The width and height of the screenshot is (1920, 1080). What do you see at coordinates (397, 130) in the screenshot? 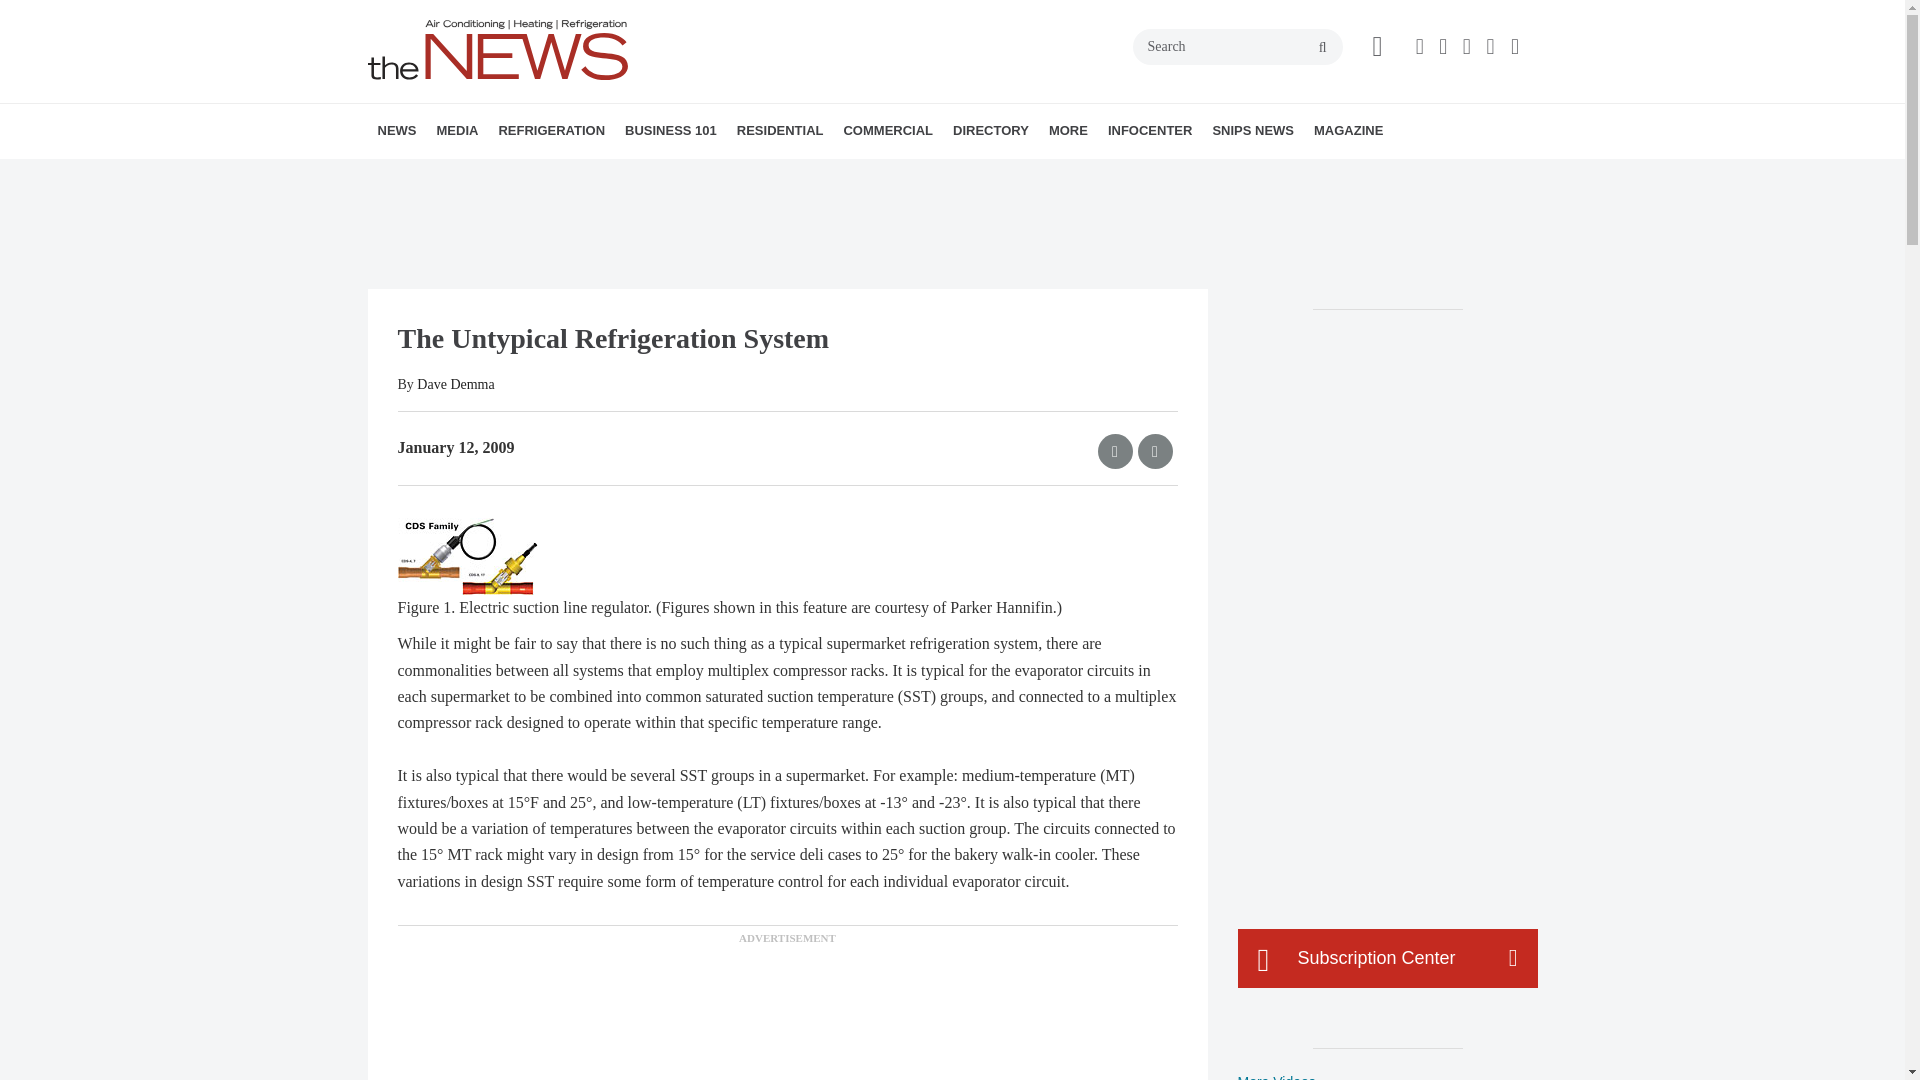
I see `NEWS` at bounding box center [397, 130].